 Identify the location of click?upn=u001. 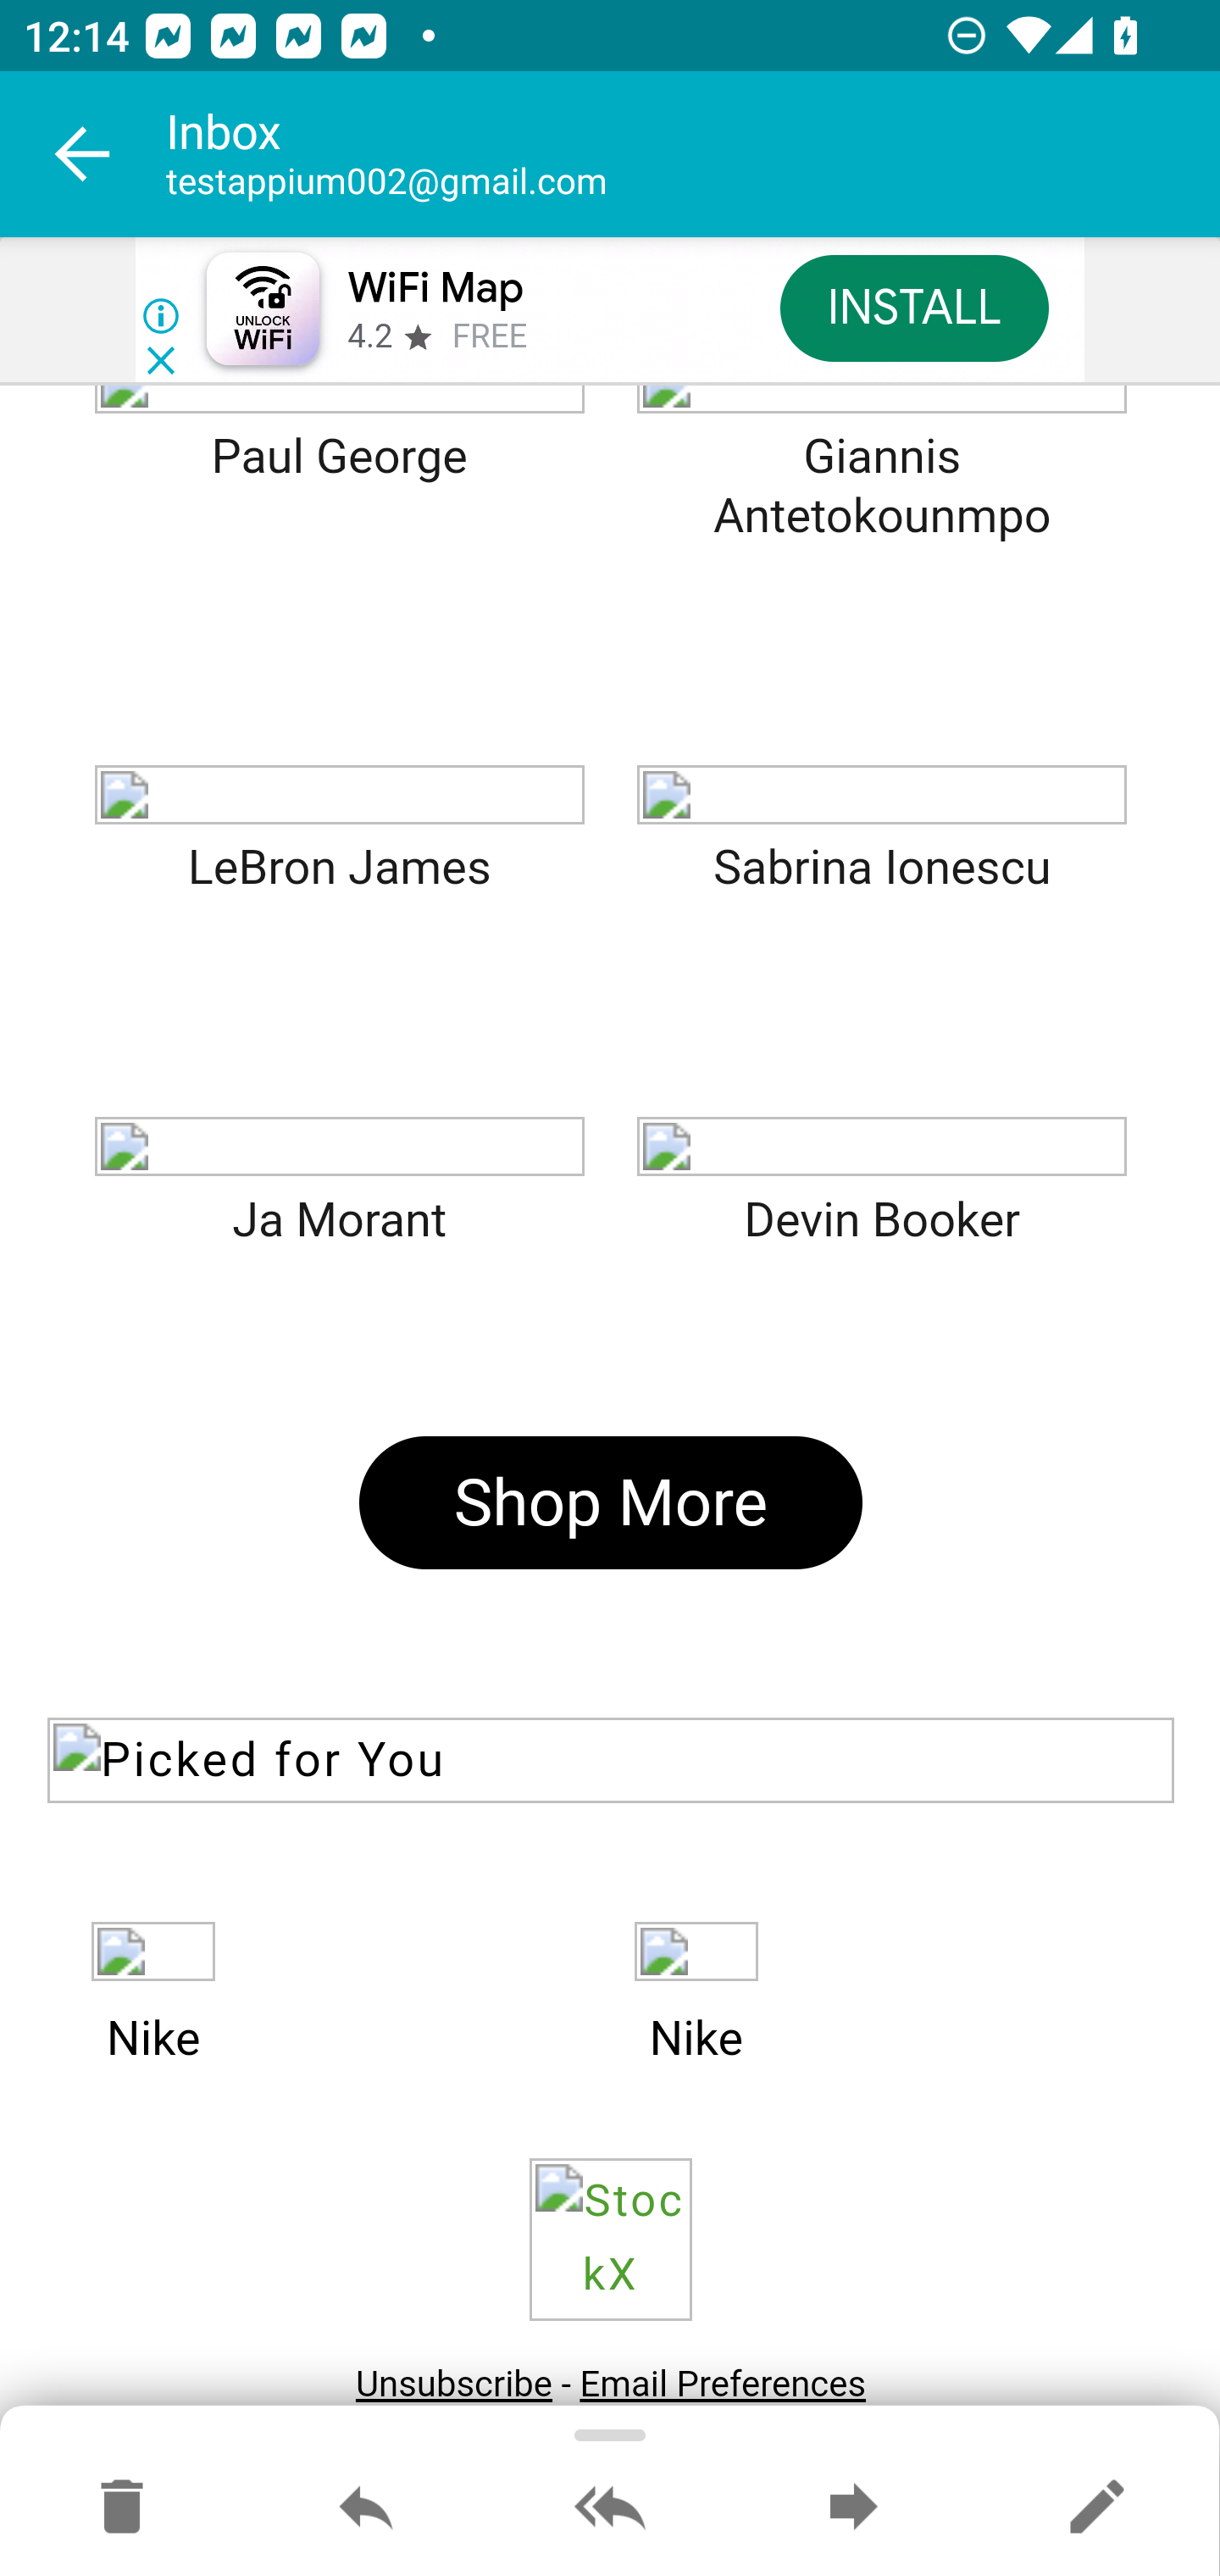
(339, 795).